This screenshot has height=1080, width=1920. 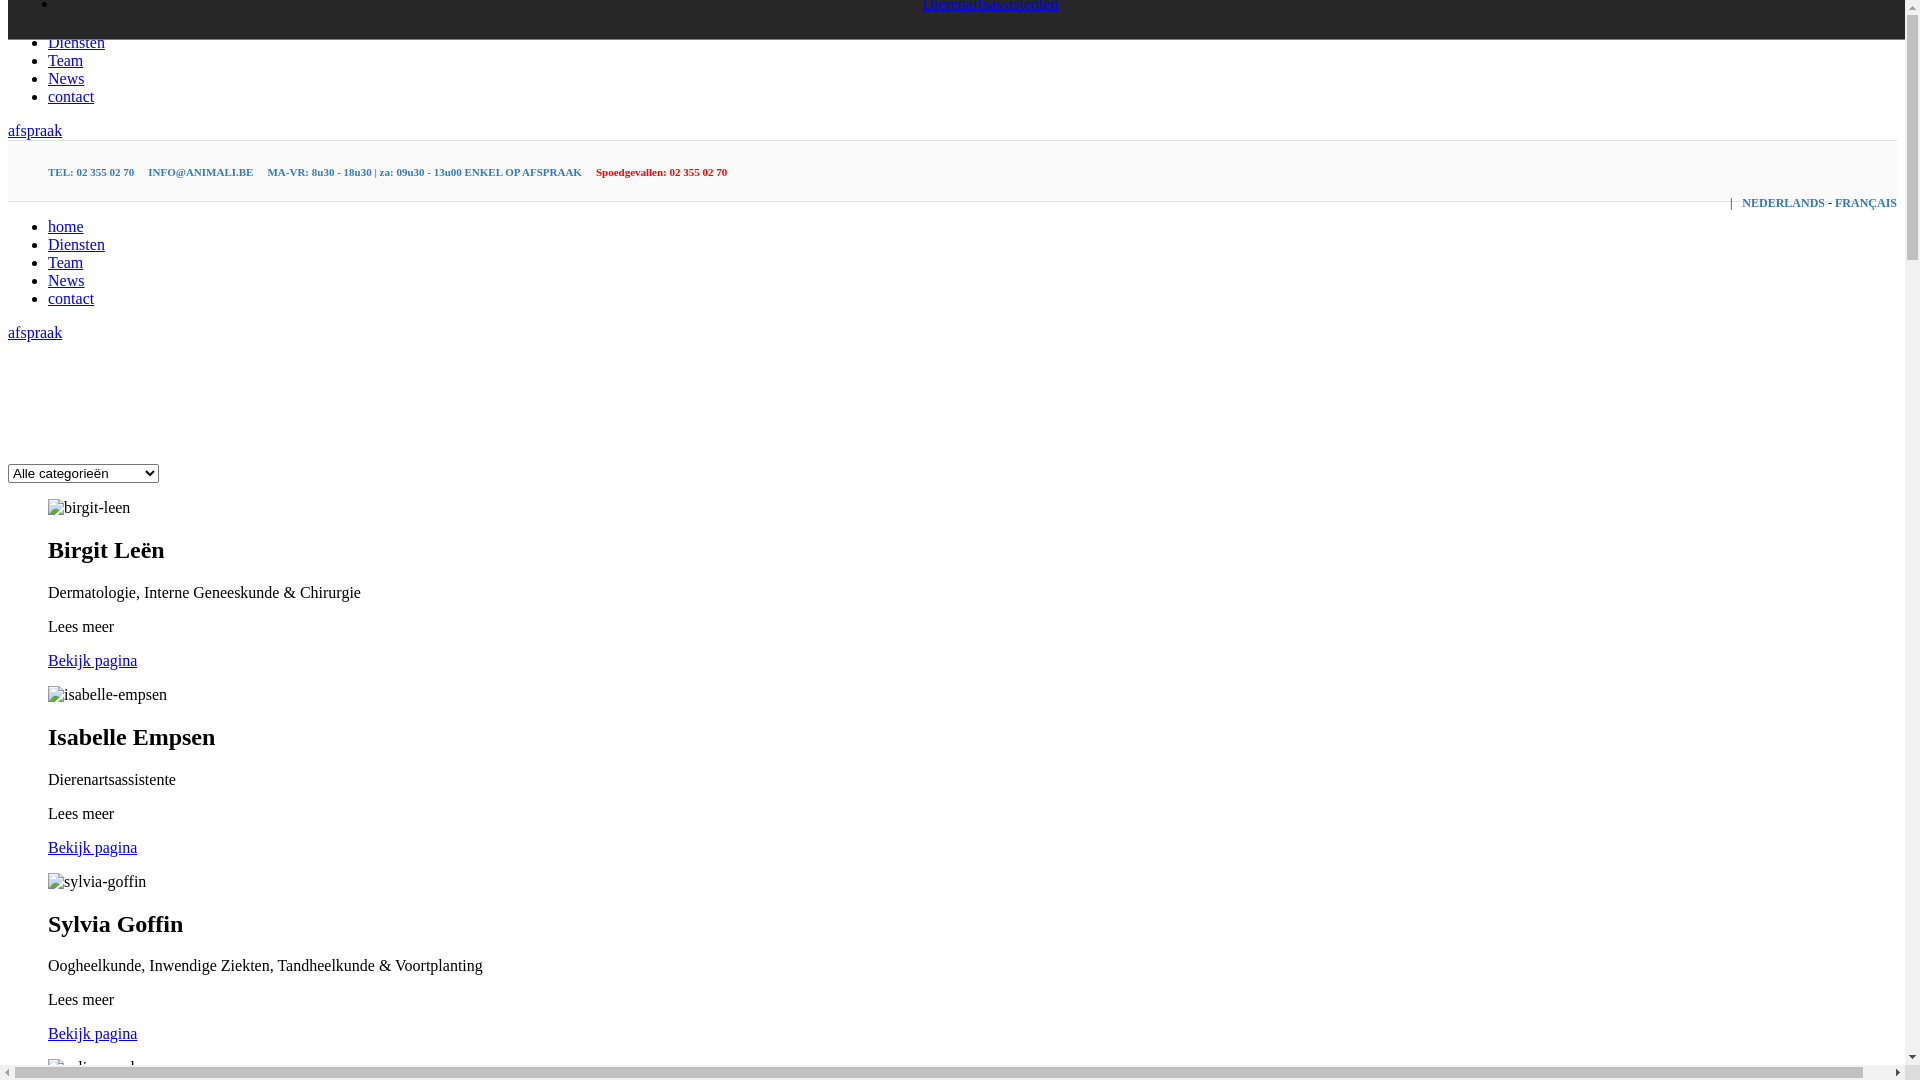 What do you see at coordinates (66, 262) in the screenshot?
I see `Team` at bounding box center [66, 262].